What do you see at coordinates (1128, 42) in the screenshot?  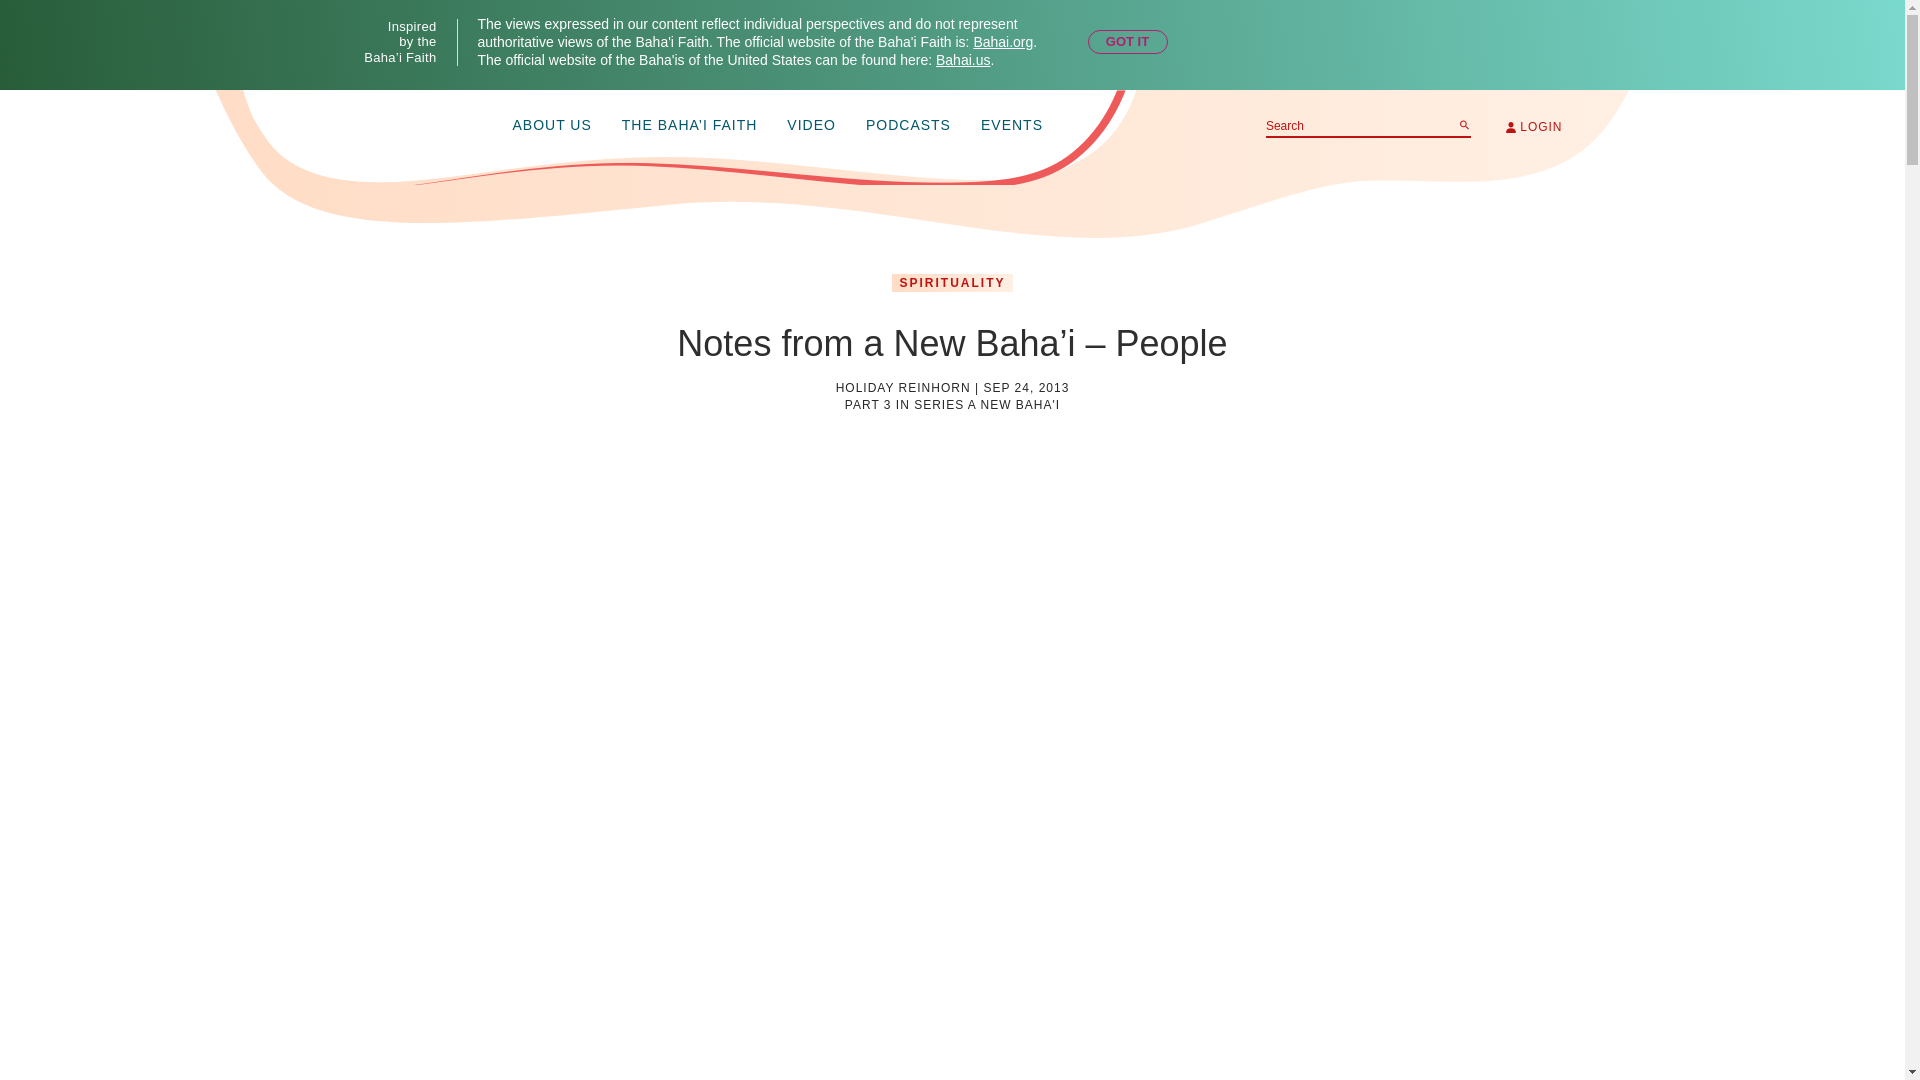 I see `GOT IT` at bounding box center [1128, 42].